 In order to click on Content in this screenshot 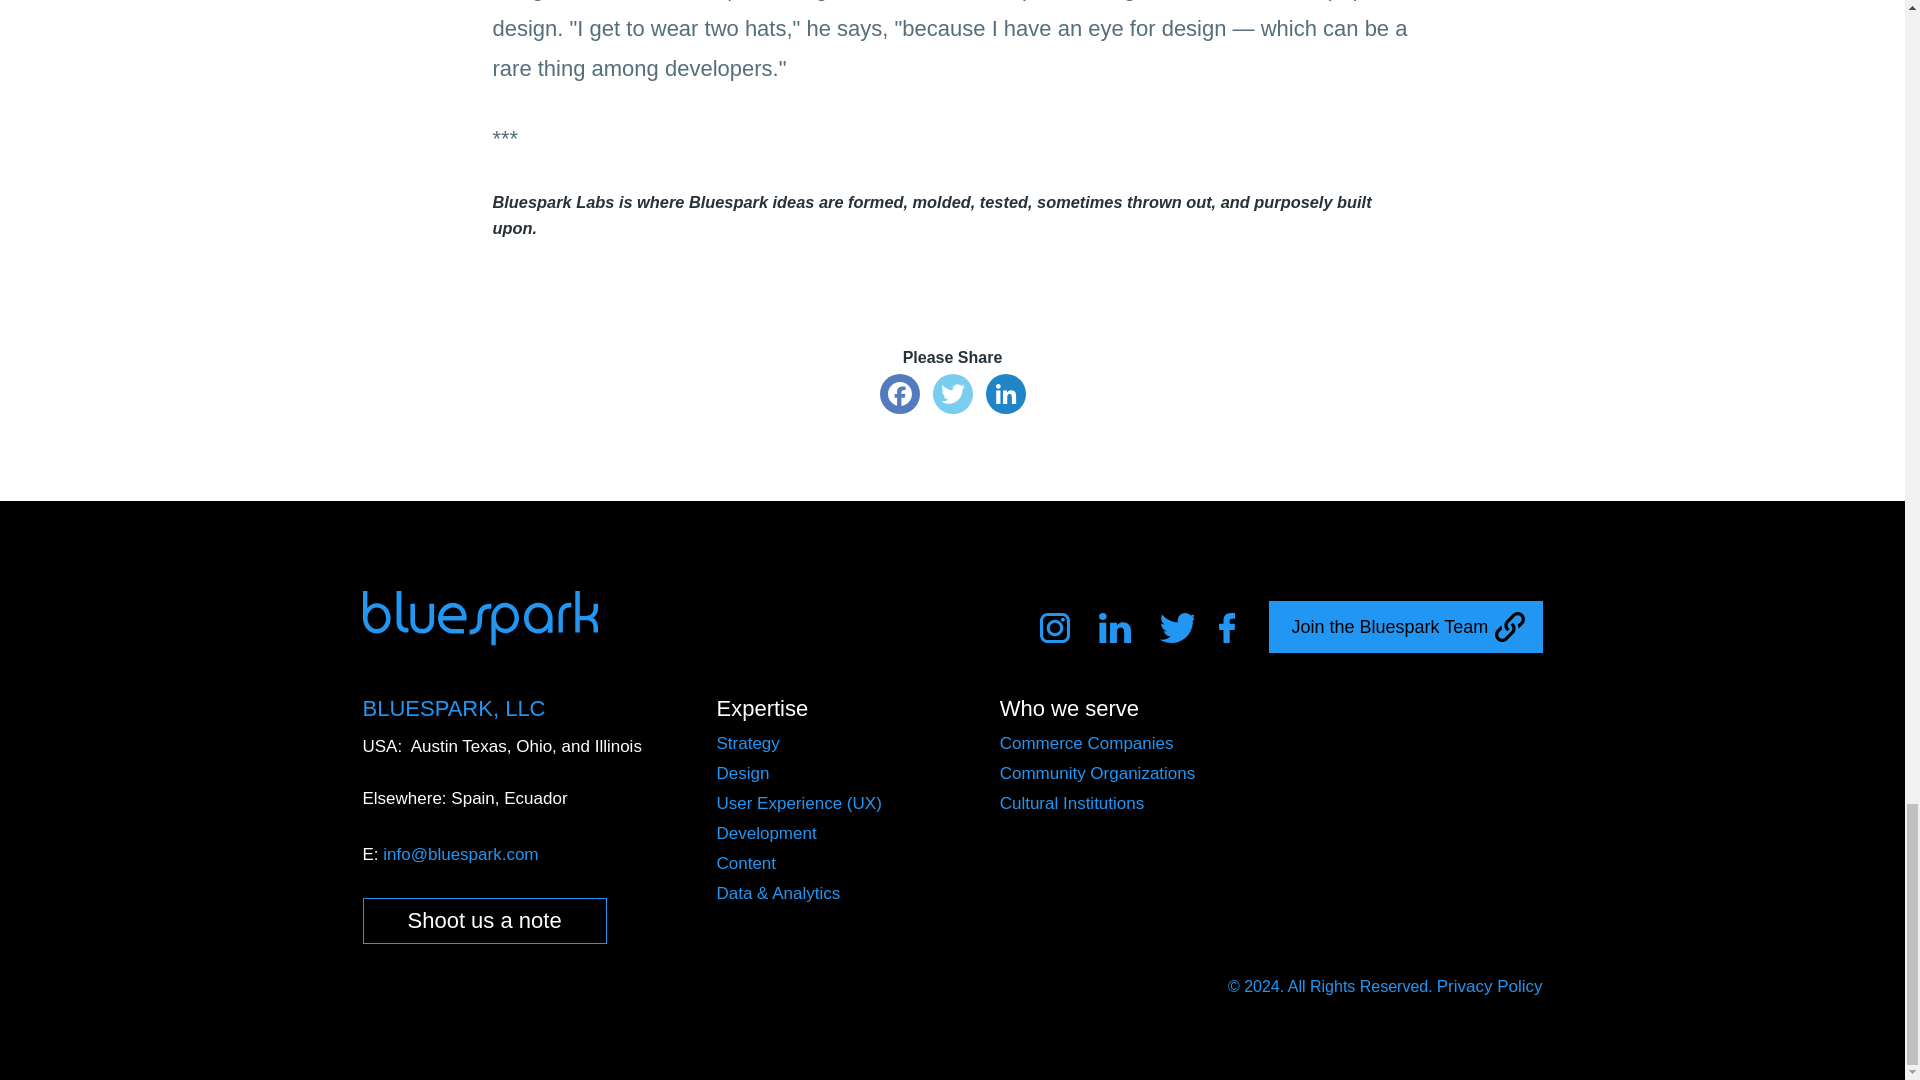, I will do `click(746, 863)`.